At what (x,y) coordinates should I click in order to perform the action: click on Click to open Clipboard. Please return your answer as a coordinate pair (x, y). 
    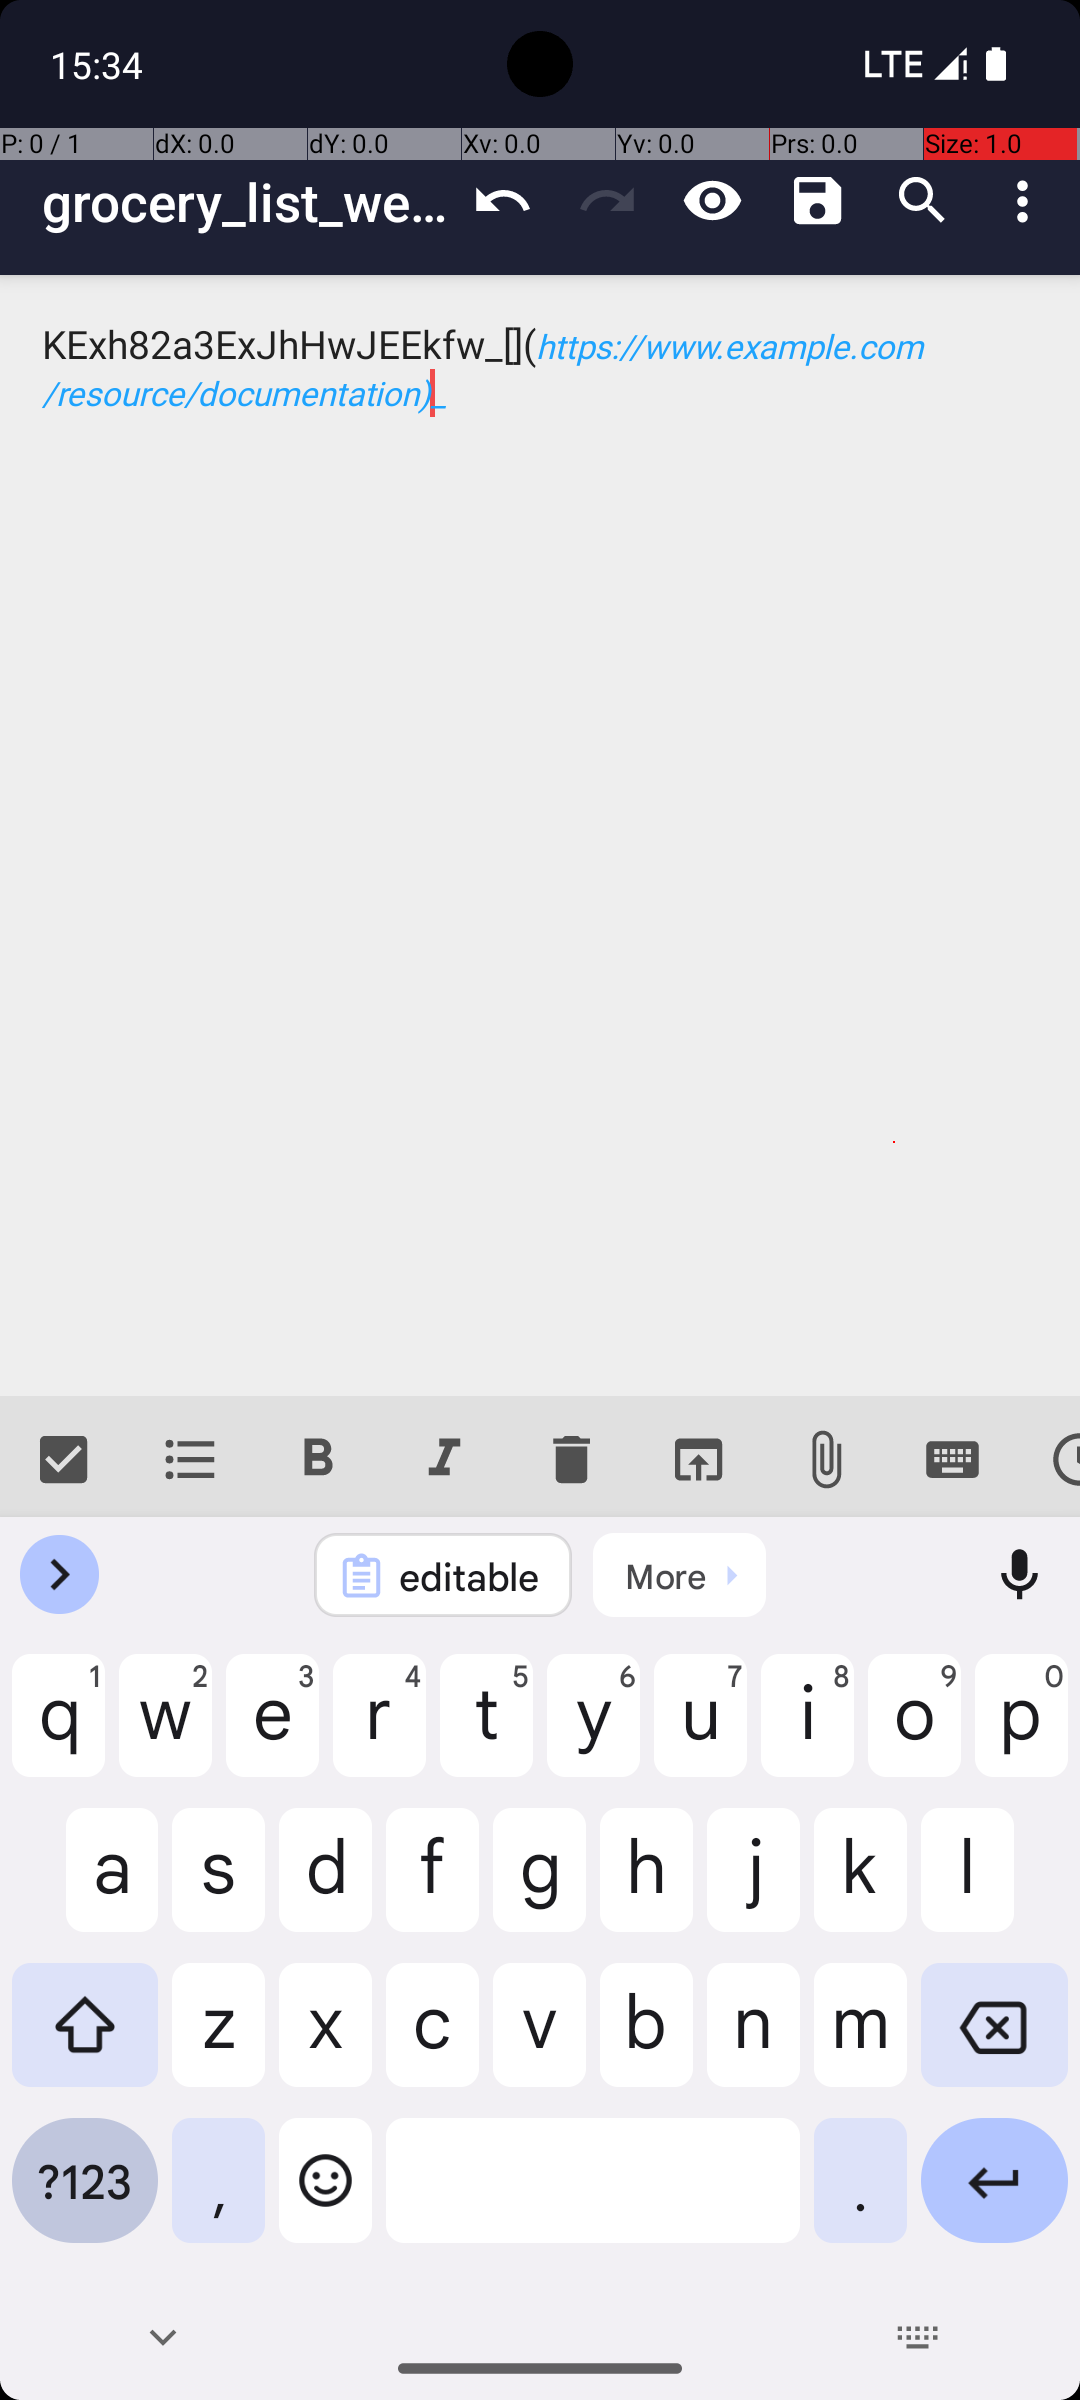
    Looking at the image, I should click on (680, 1575).